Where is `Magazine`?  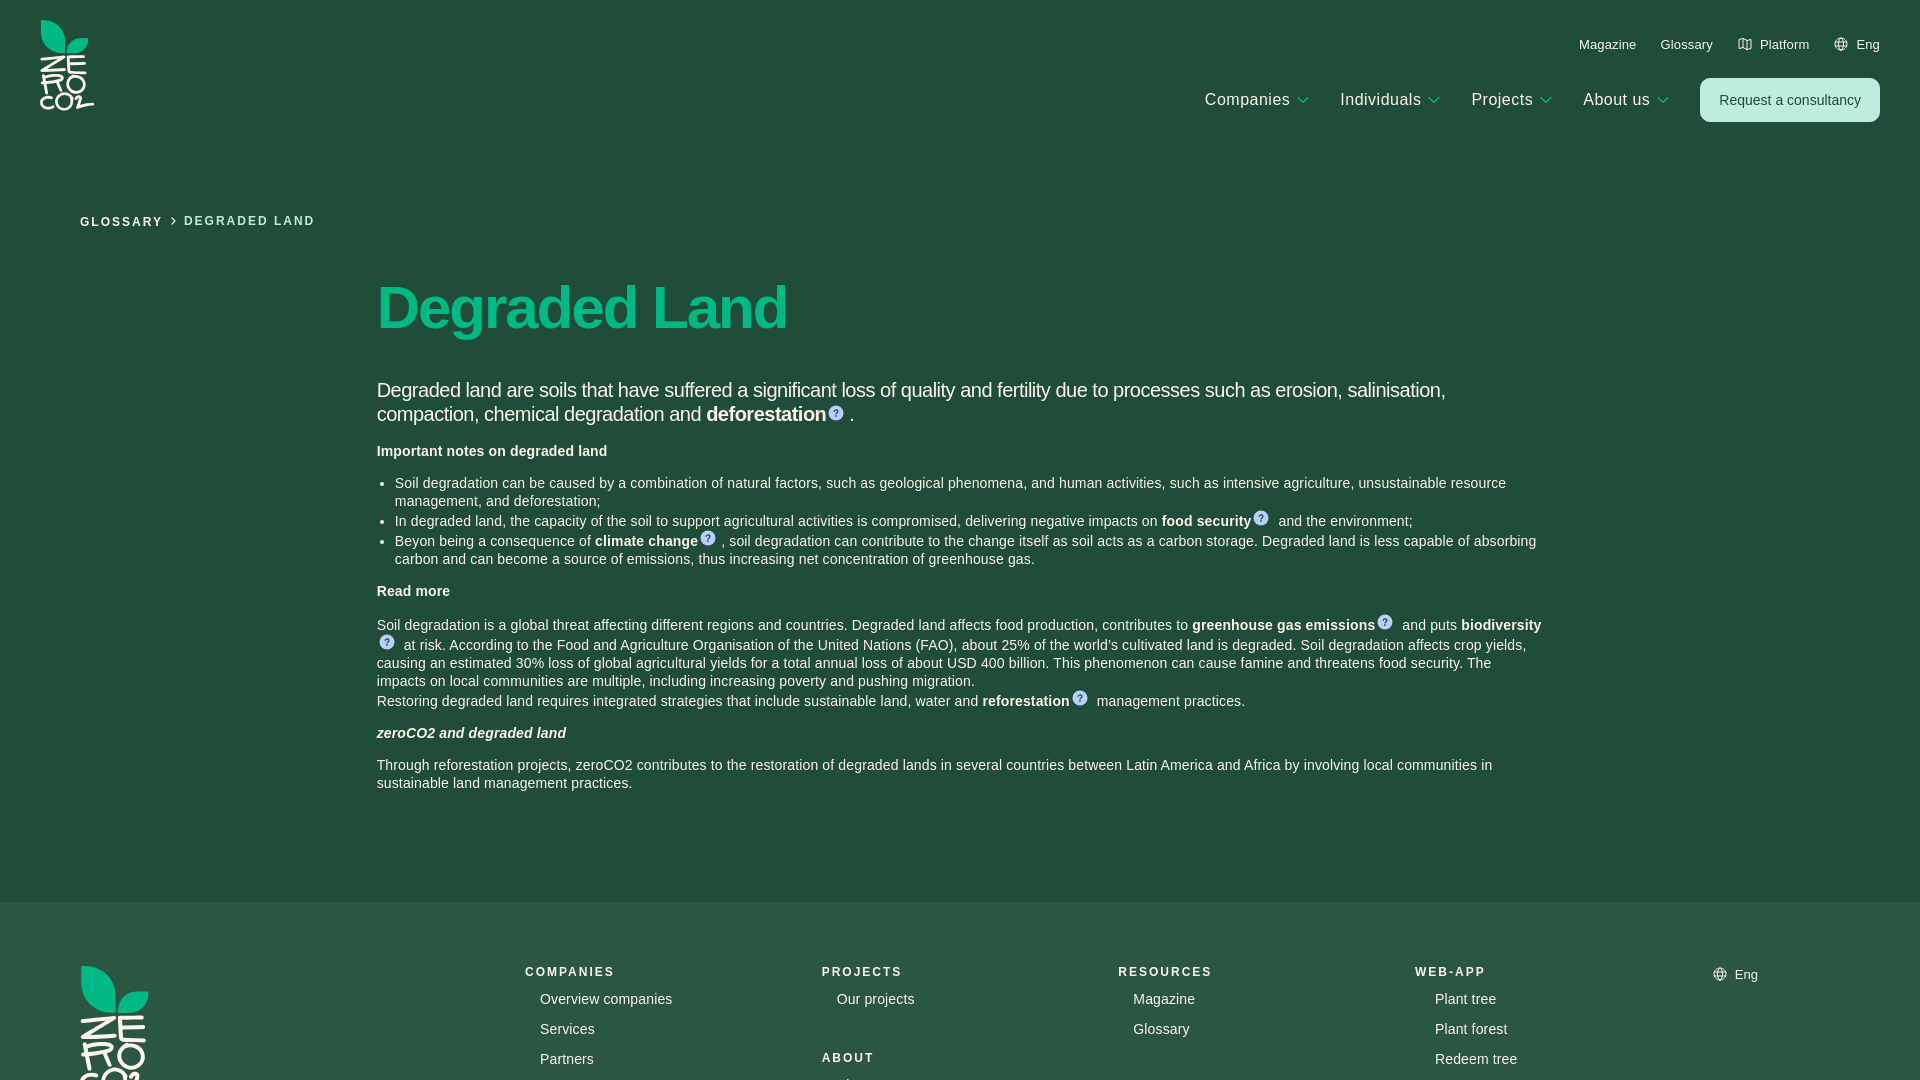
Magazine is located at coordinates (1608, 43).